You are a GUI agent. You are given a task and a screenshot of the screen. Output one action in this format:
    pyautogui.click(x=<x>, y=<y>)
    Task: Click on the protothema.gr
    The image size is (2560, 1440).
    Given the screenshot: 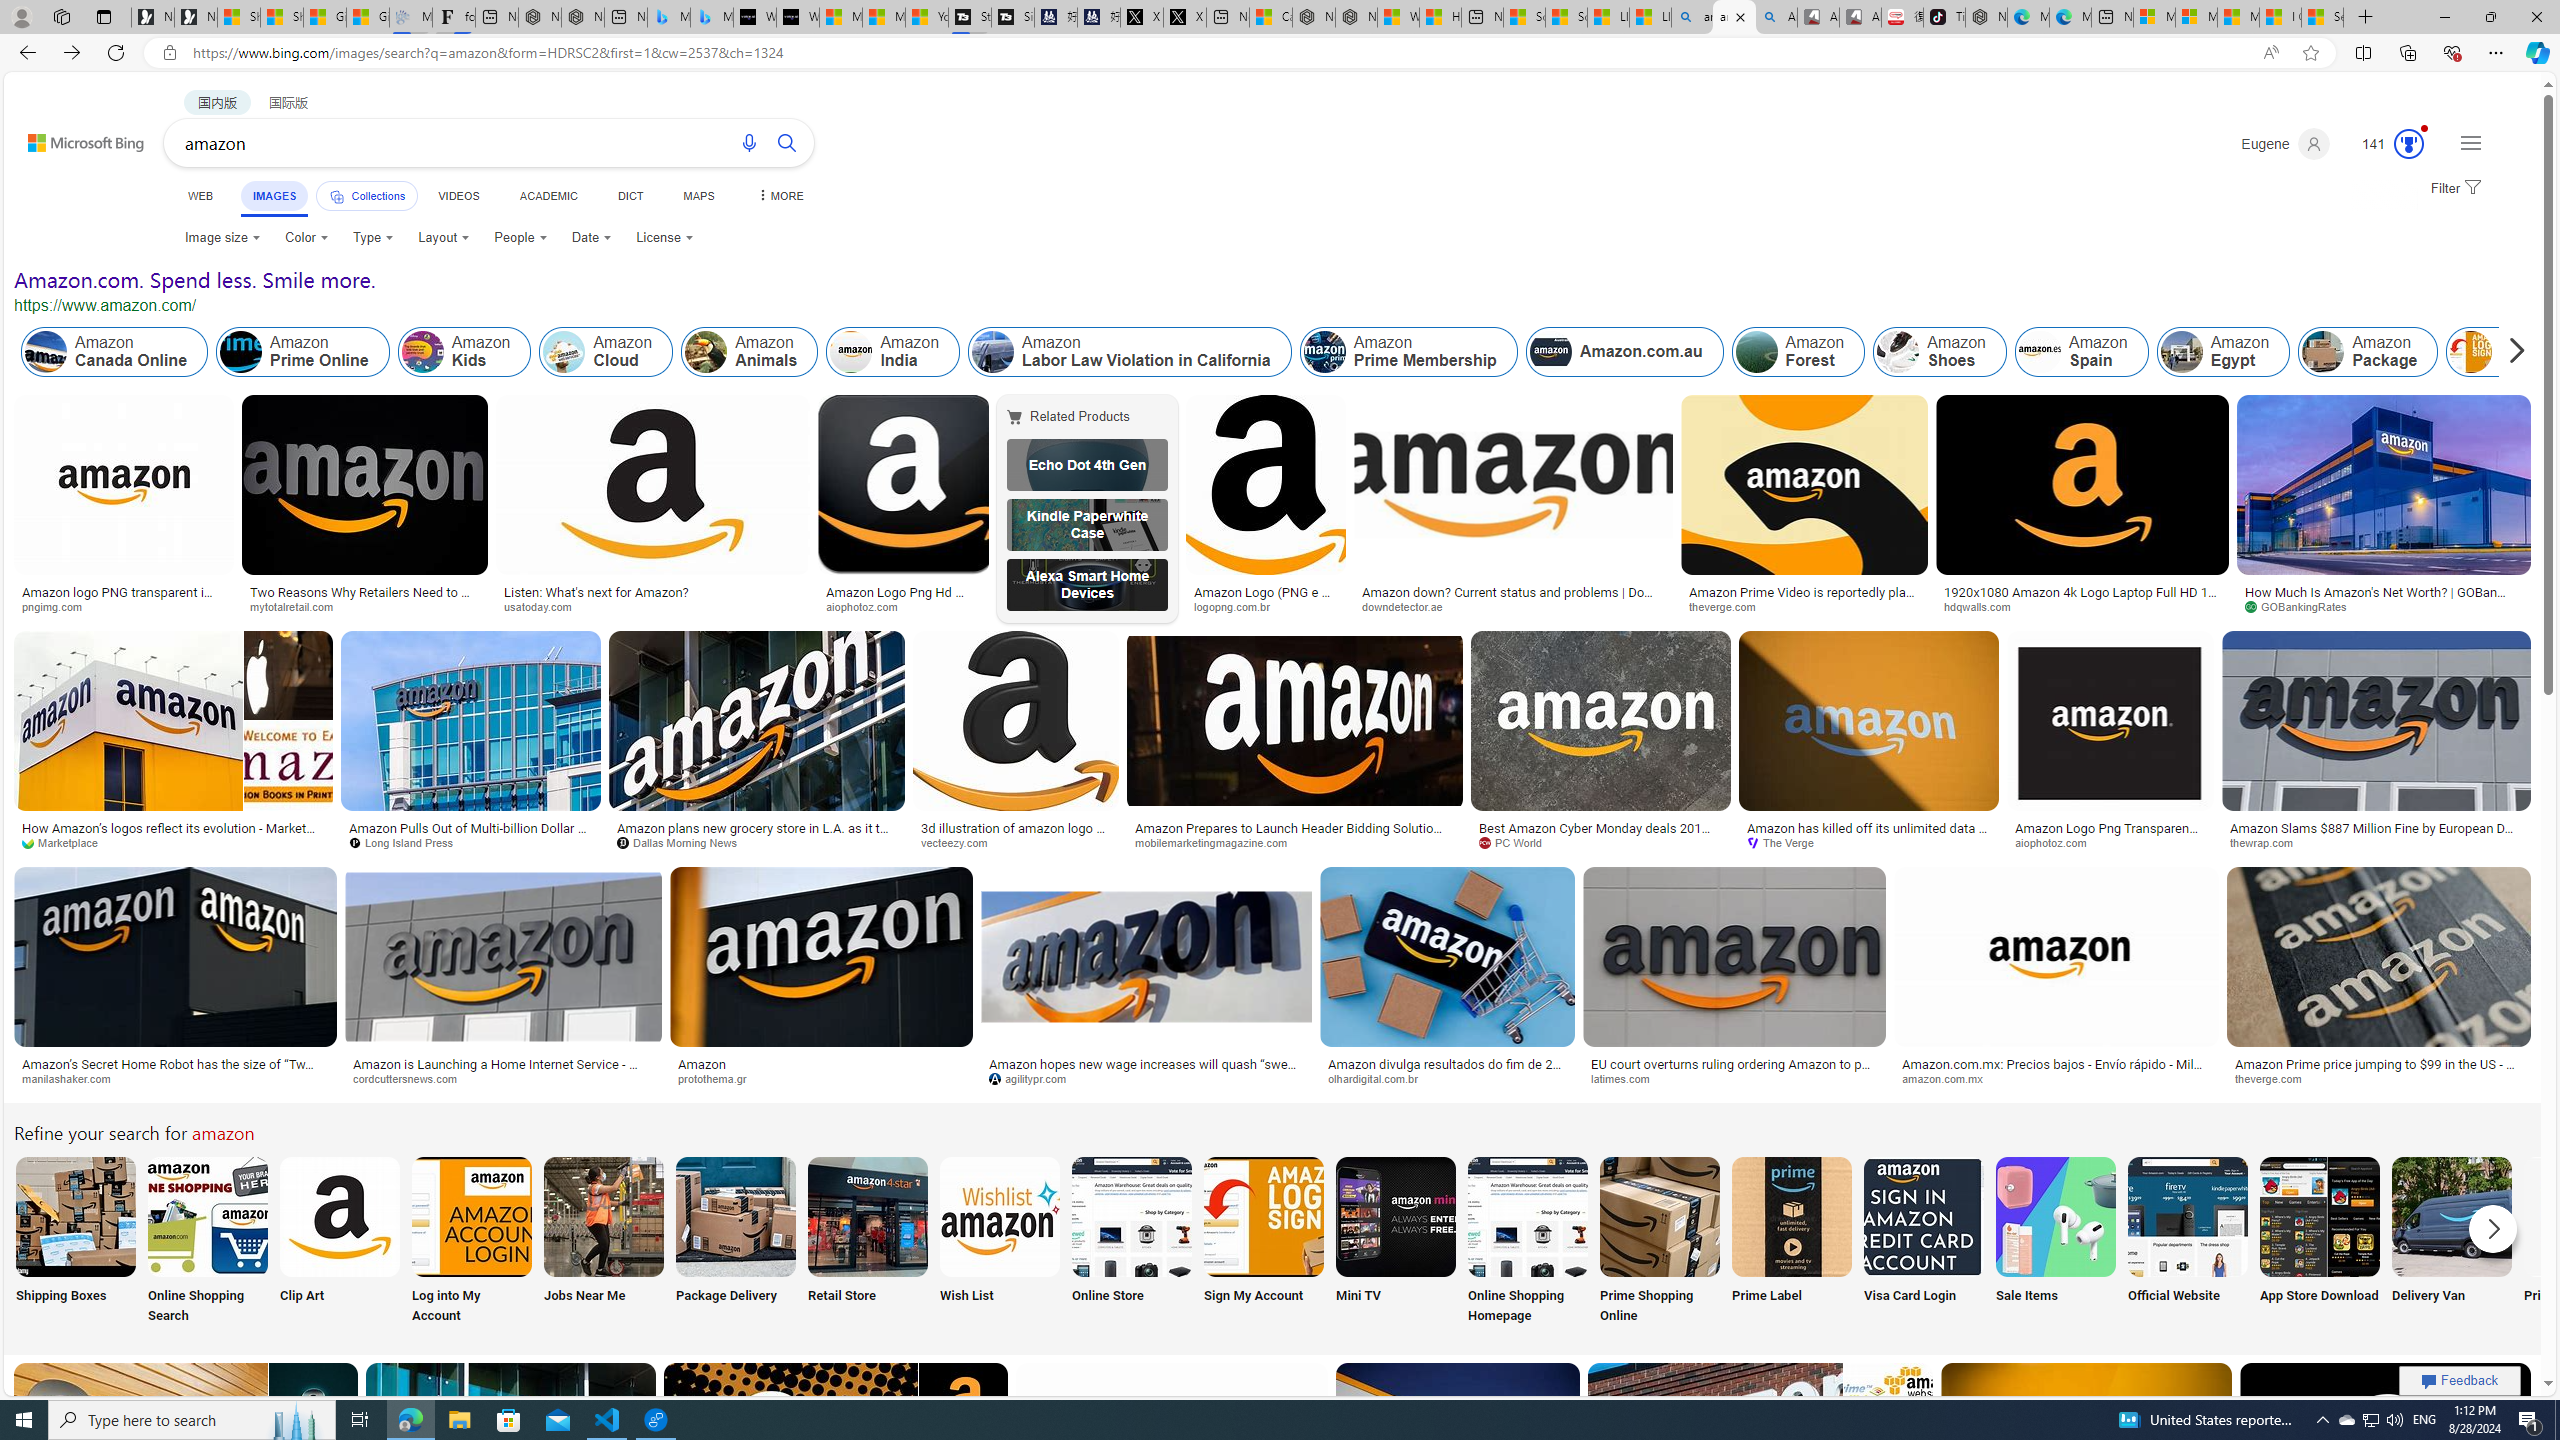 What is the action you would take?
    pyautogui.click(x=822, y=1079)
    